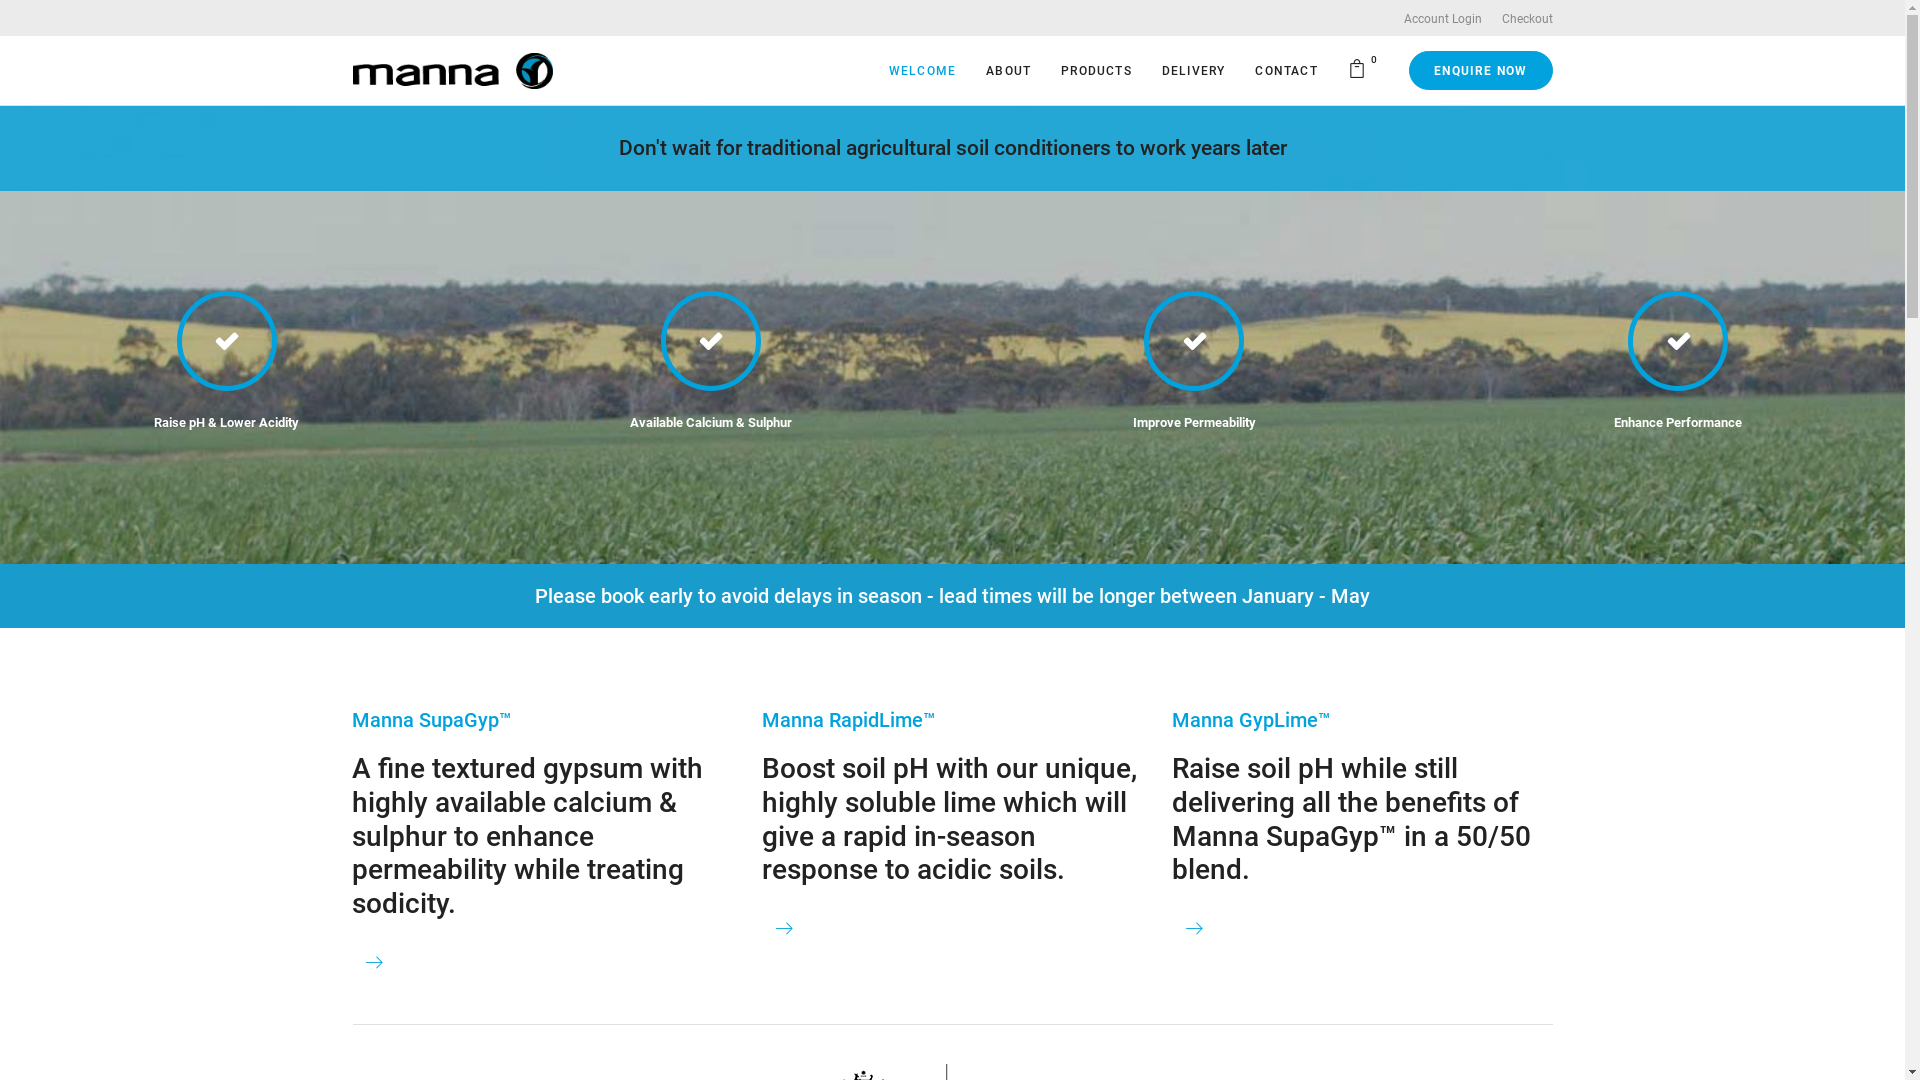  What do you see at coordinates (1528, 19) in the screenshot?
I see `Checkout` at bounding box center [1528, 19].